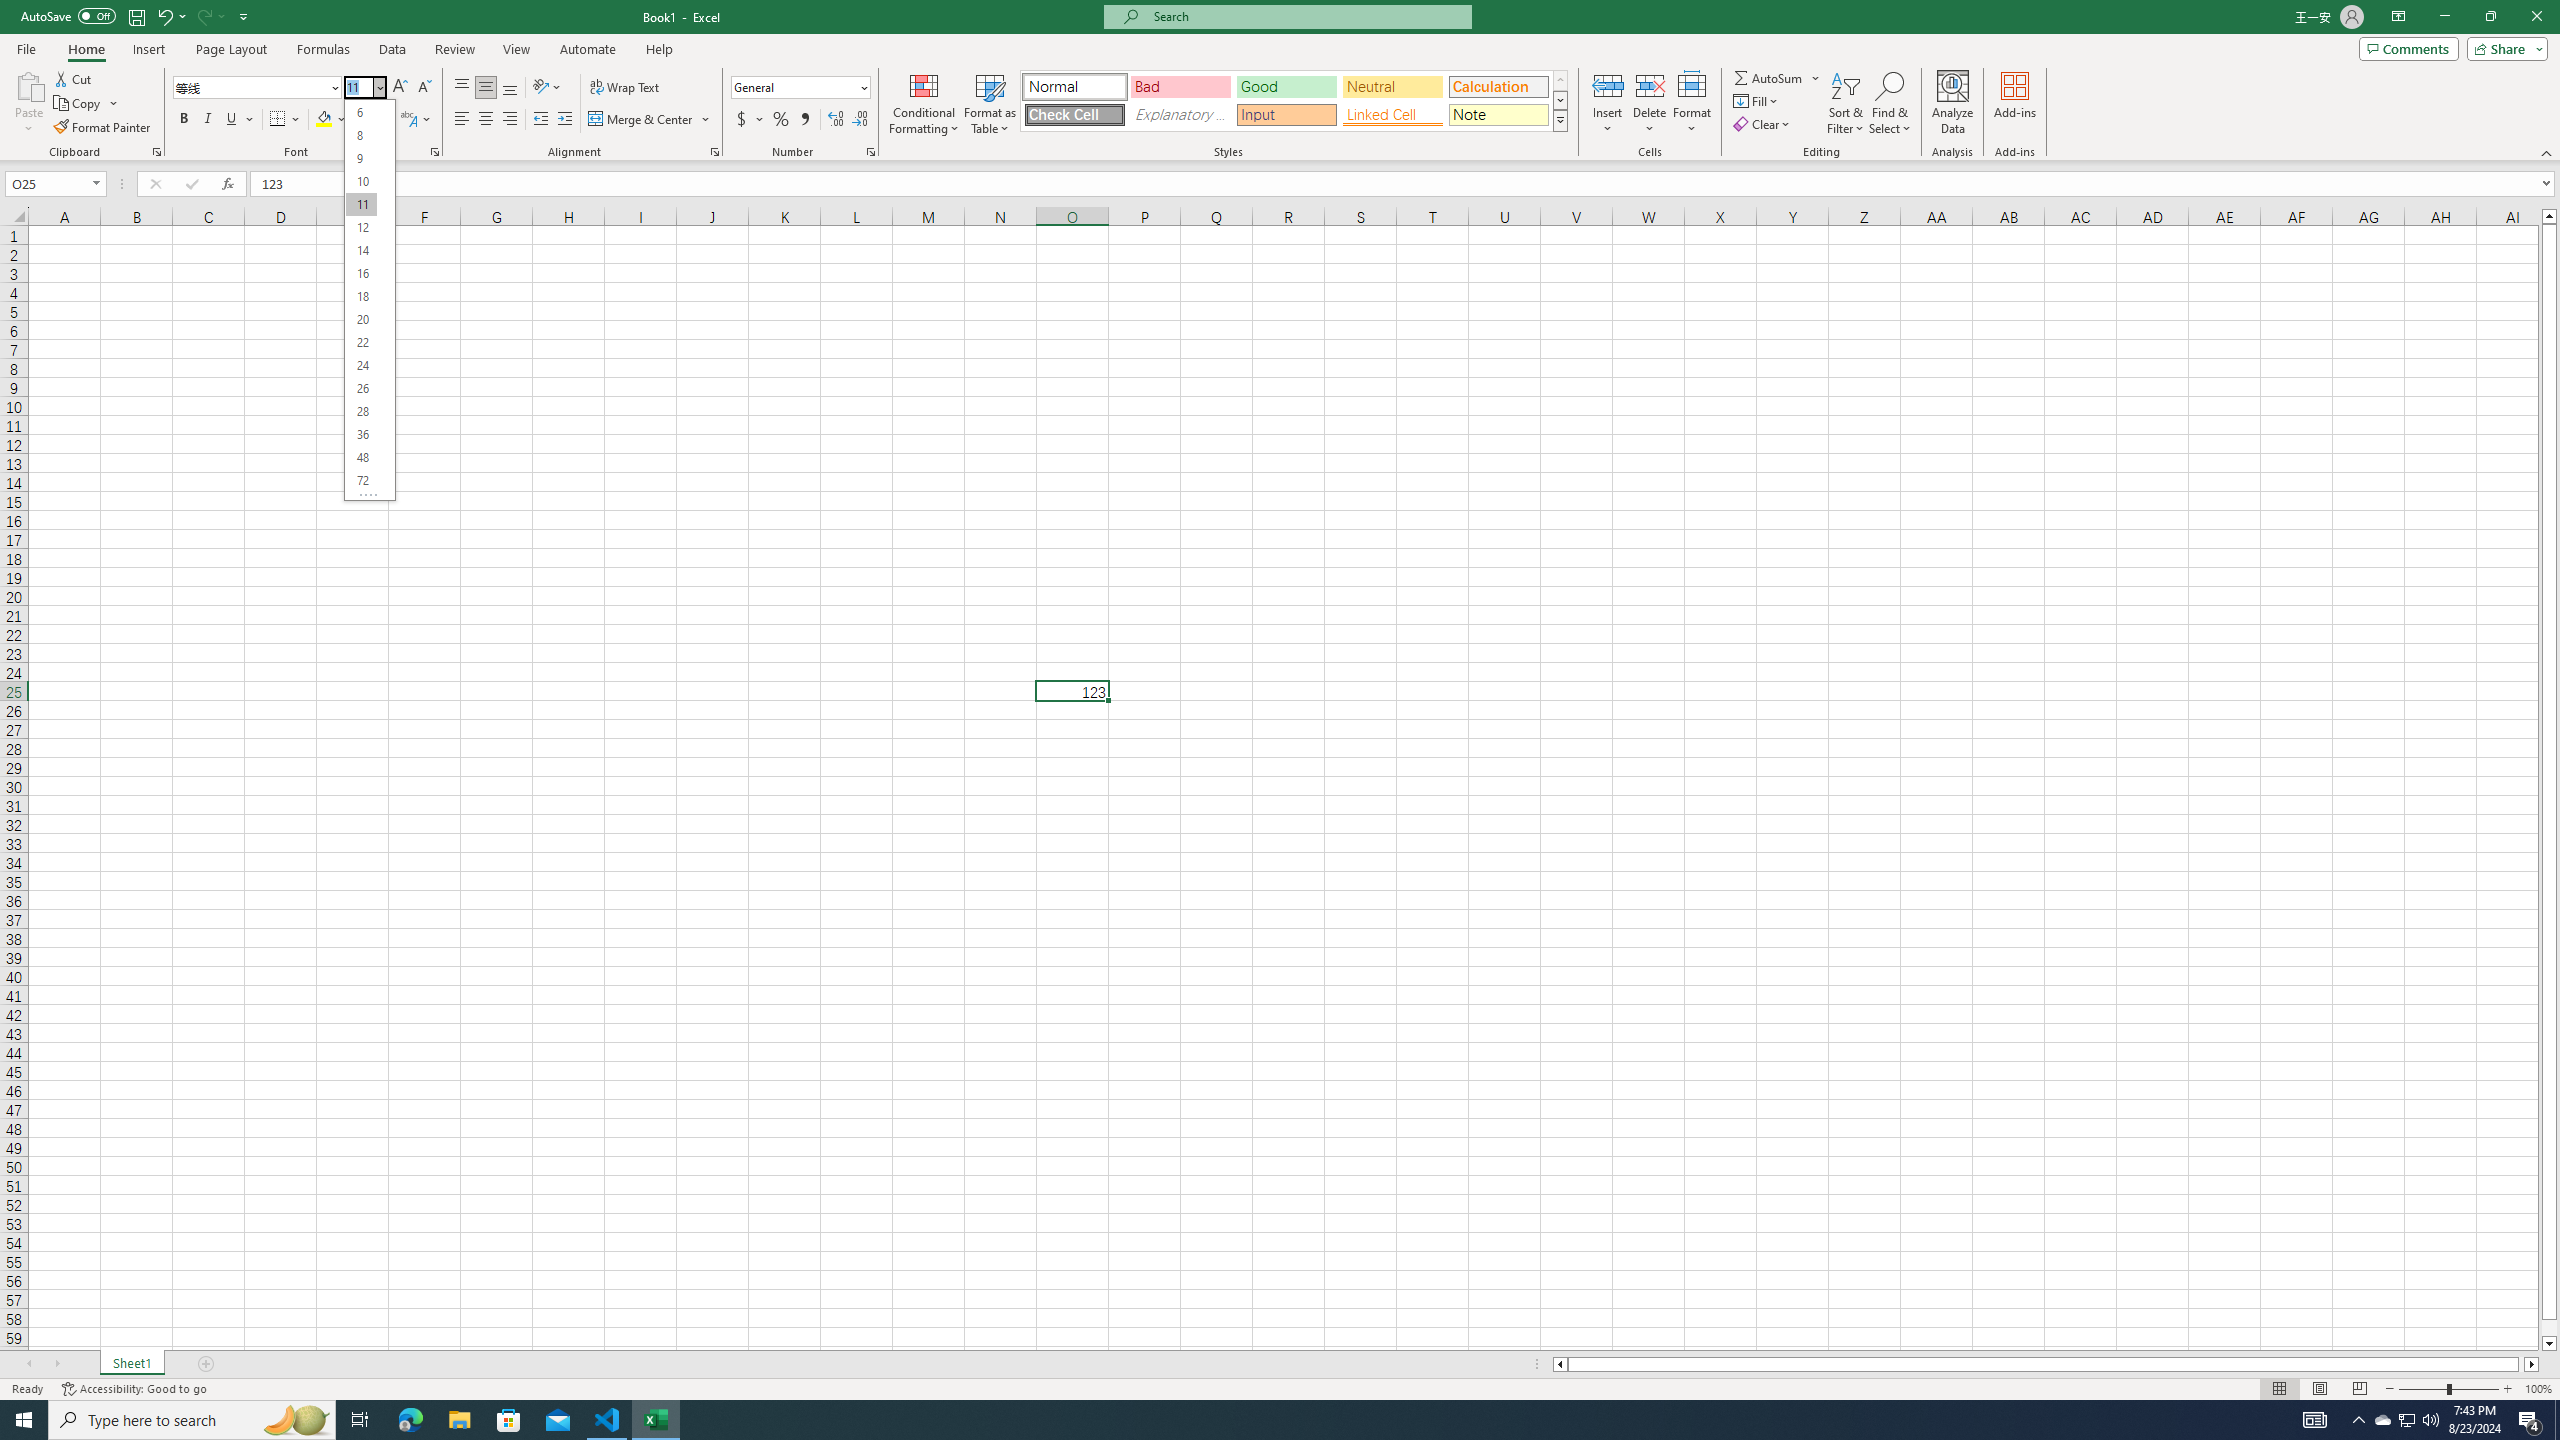  I want to click on 20, so click(360, 320).